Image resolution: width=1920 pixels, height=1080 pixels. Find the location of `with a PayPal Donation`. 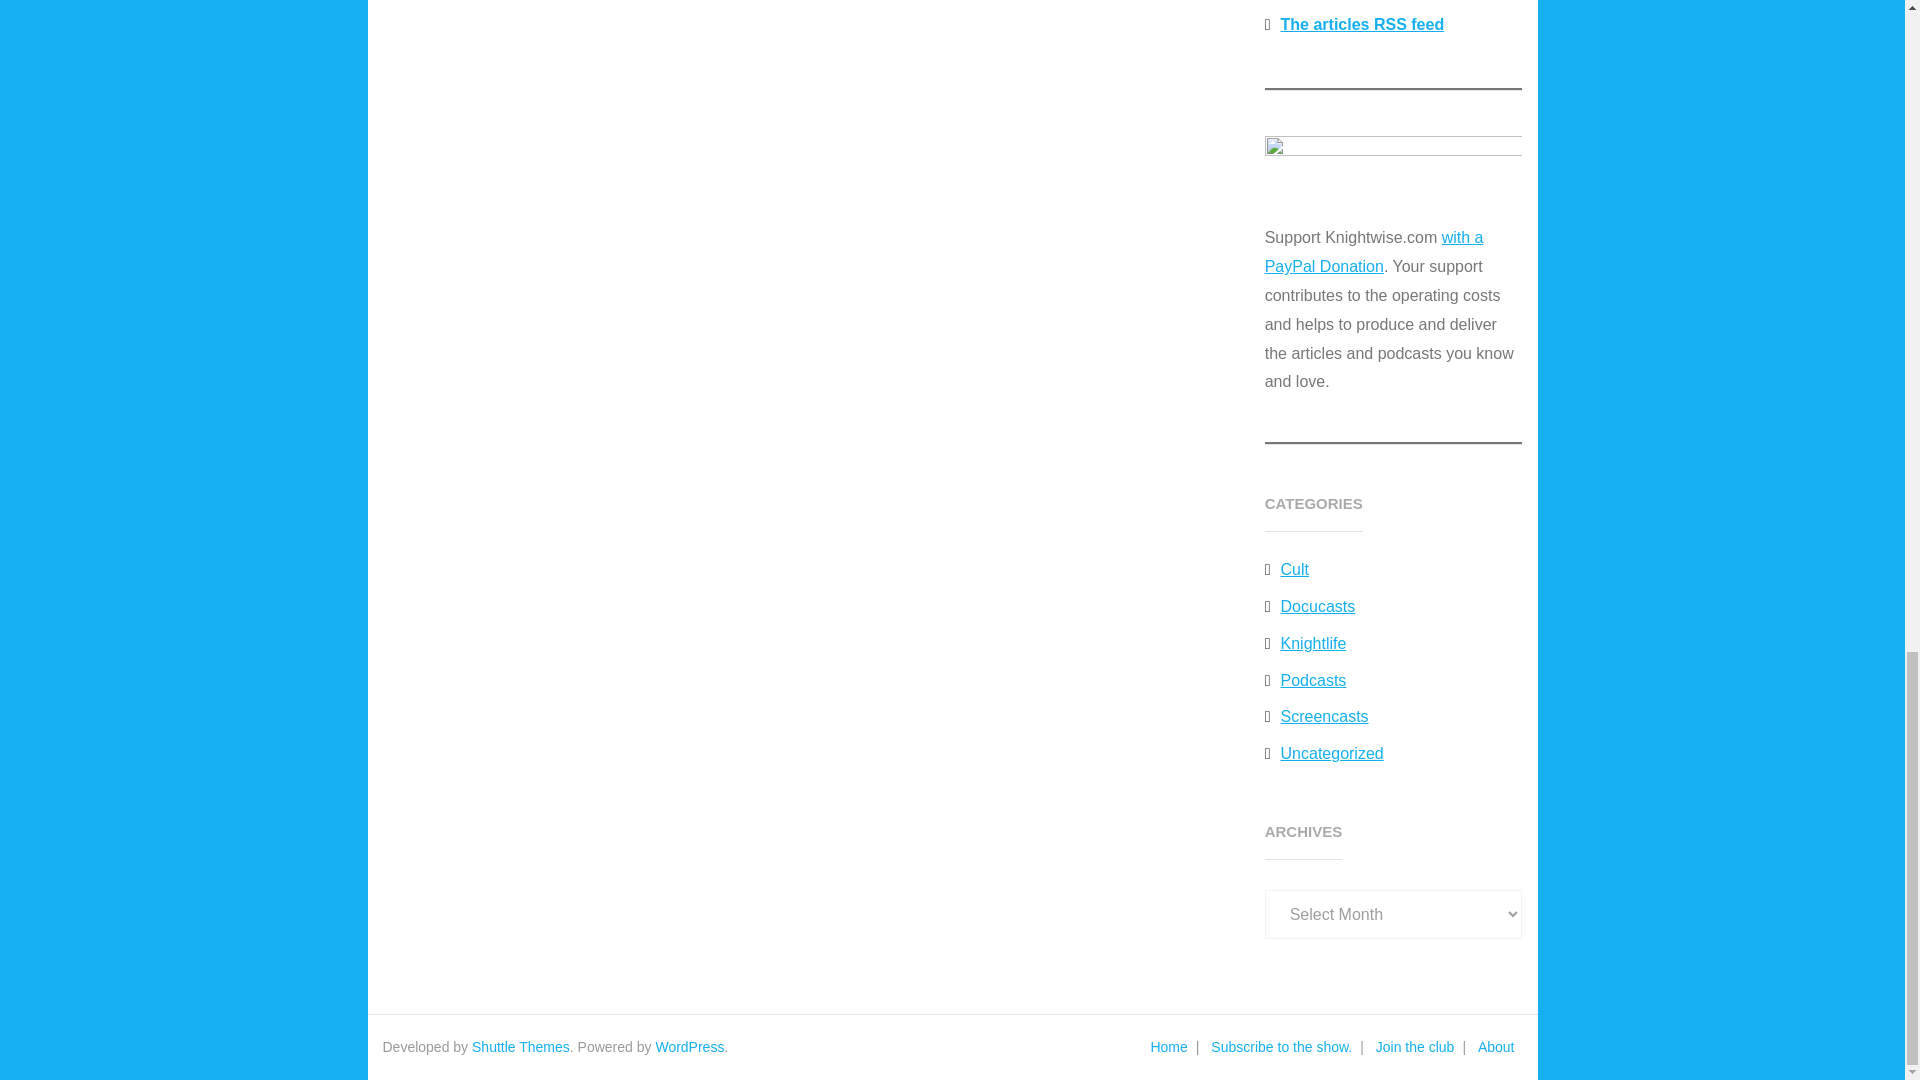

with a PayPal Donation is located at coordinates (1374, 252).